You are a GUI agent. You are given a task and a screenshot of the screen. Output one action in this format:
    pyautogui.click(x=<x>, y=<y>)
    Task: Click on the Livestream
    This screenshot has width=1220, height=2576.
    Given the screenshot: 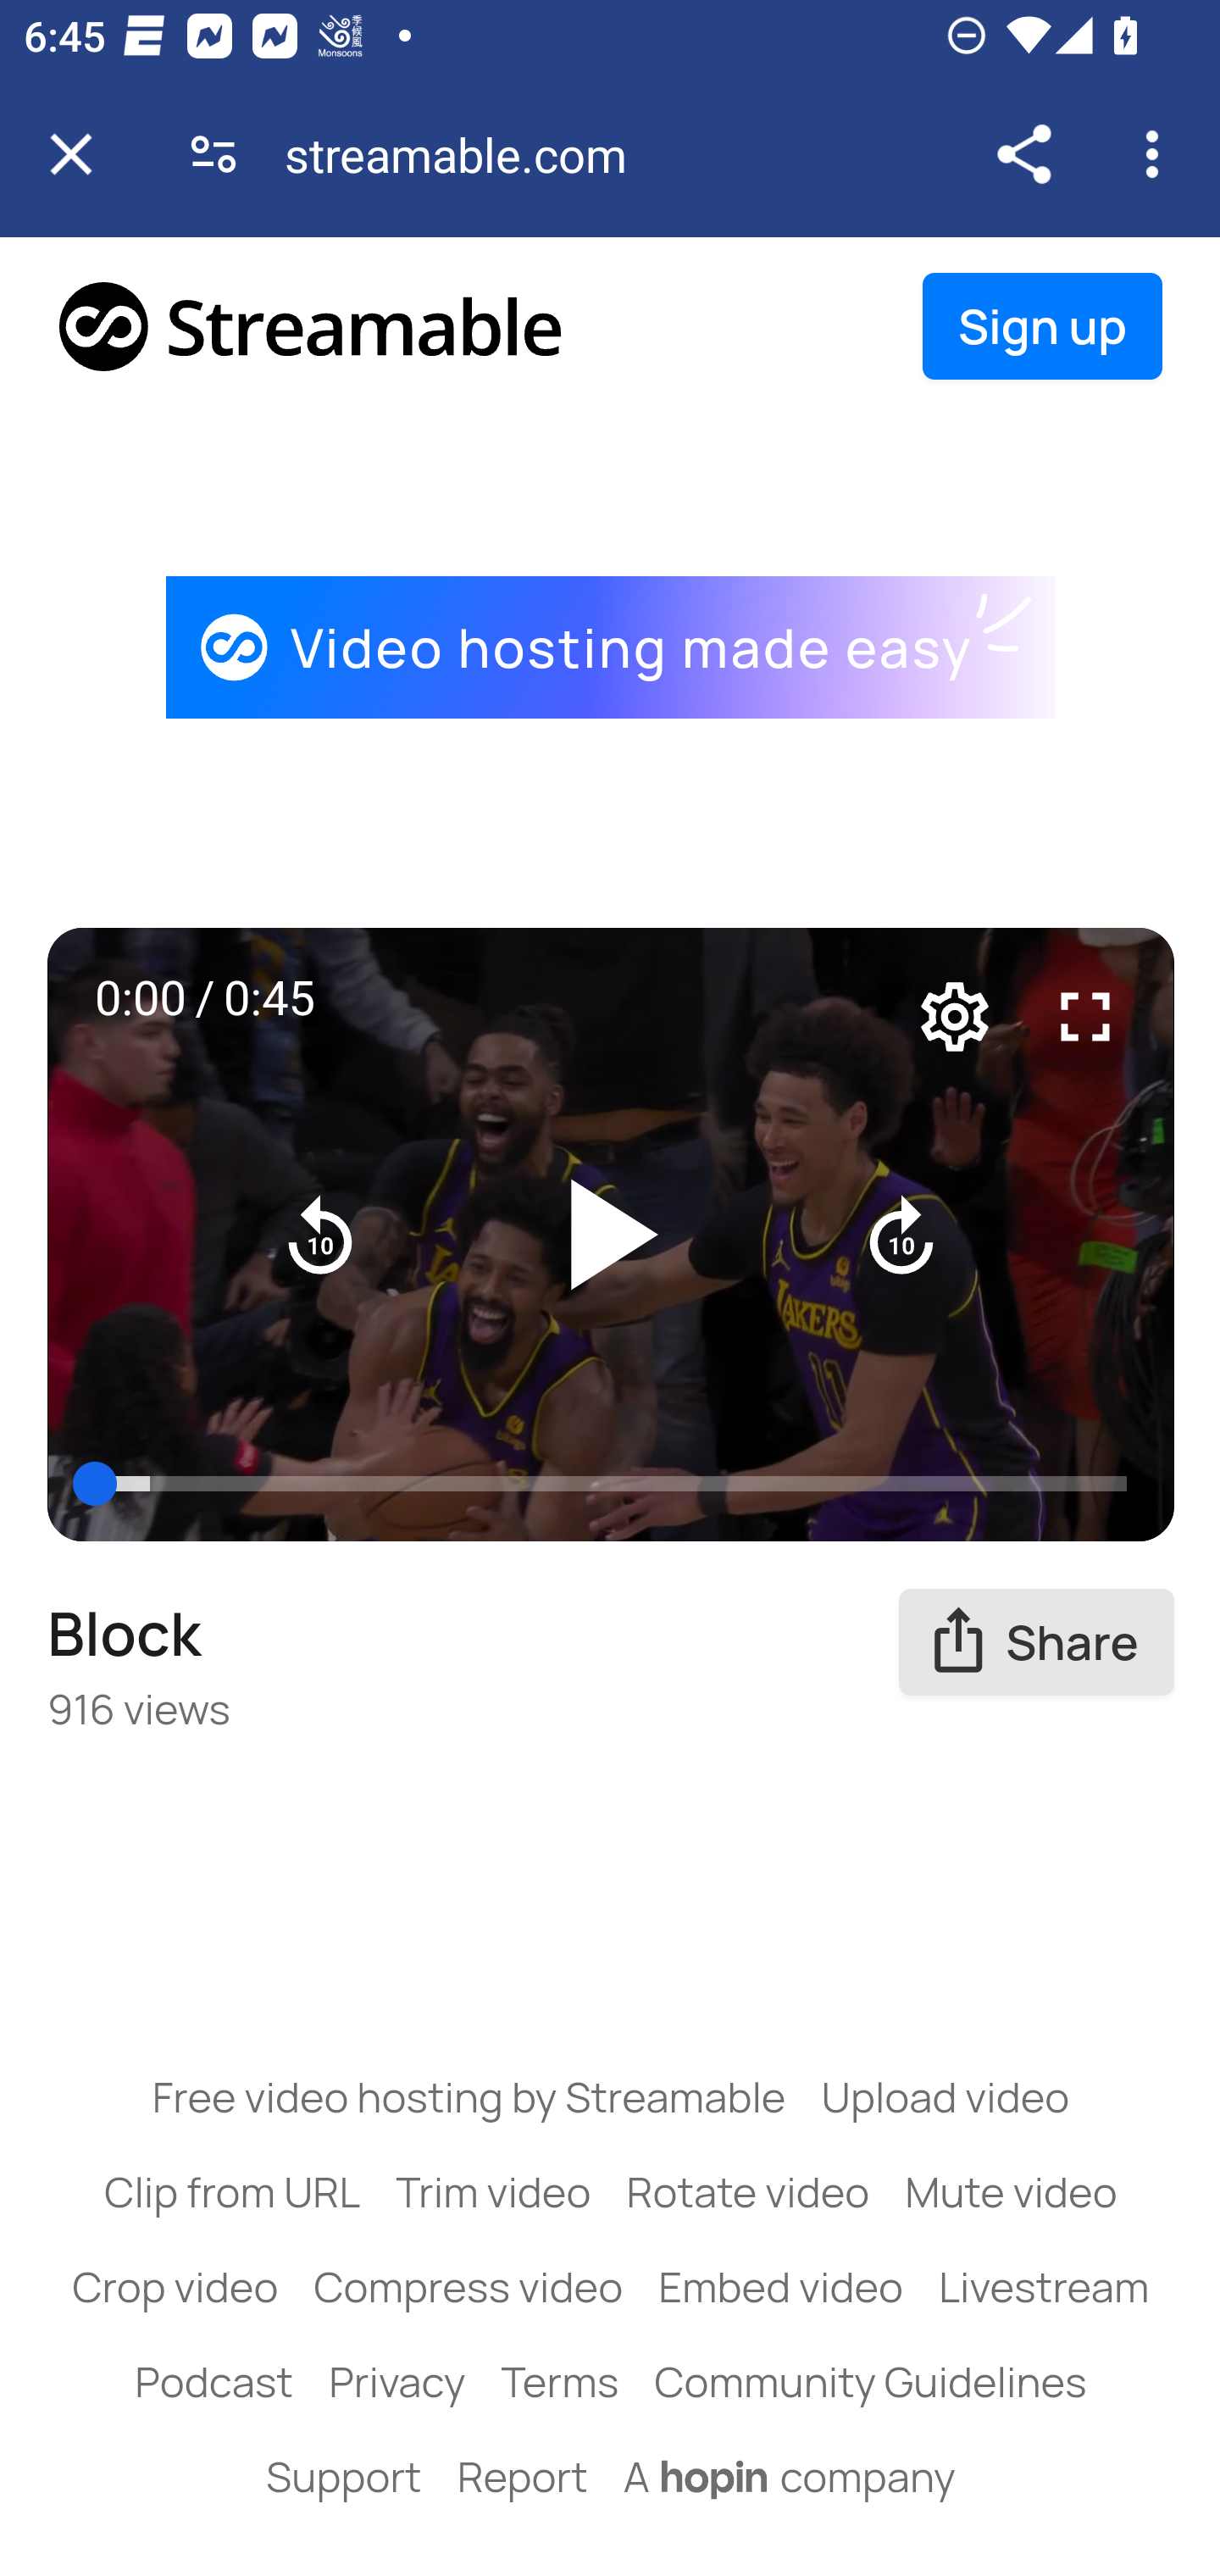 What is the action you would take?
    pyautogui.click(x=1043, y=2286)
    